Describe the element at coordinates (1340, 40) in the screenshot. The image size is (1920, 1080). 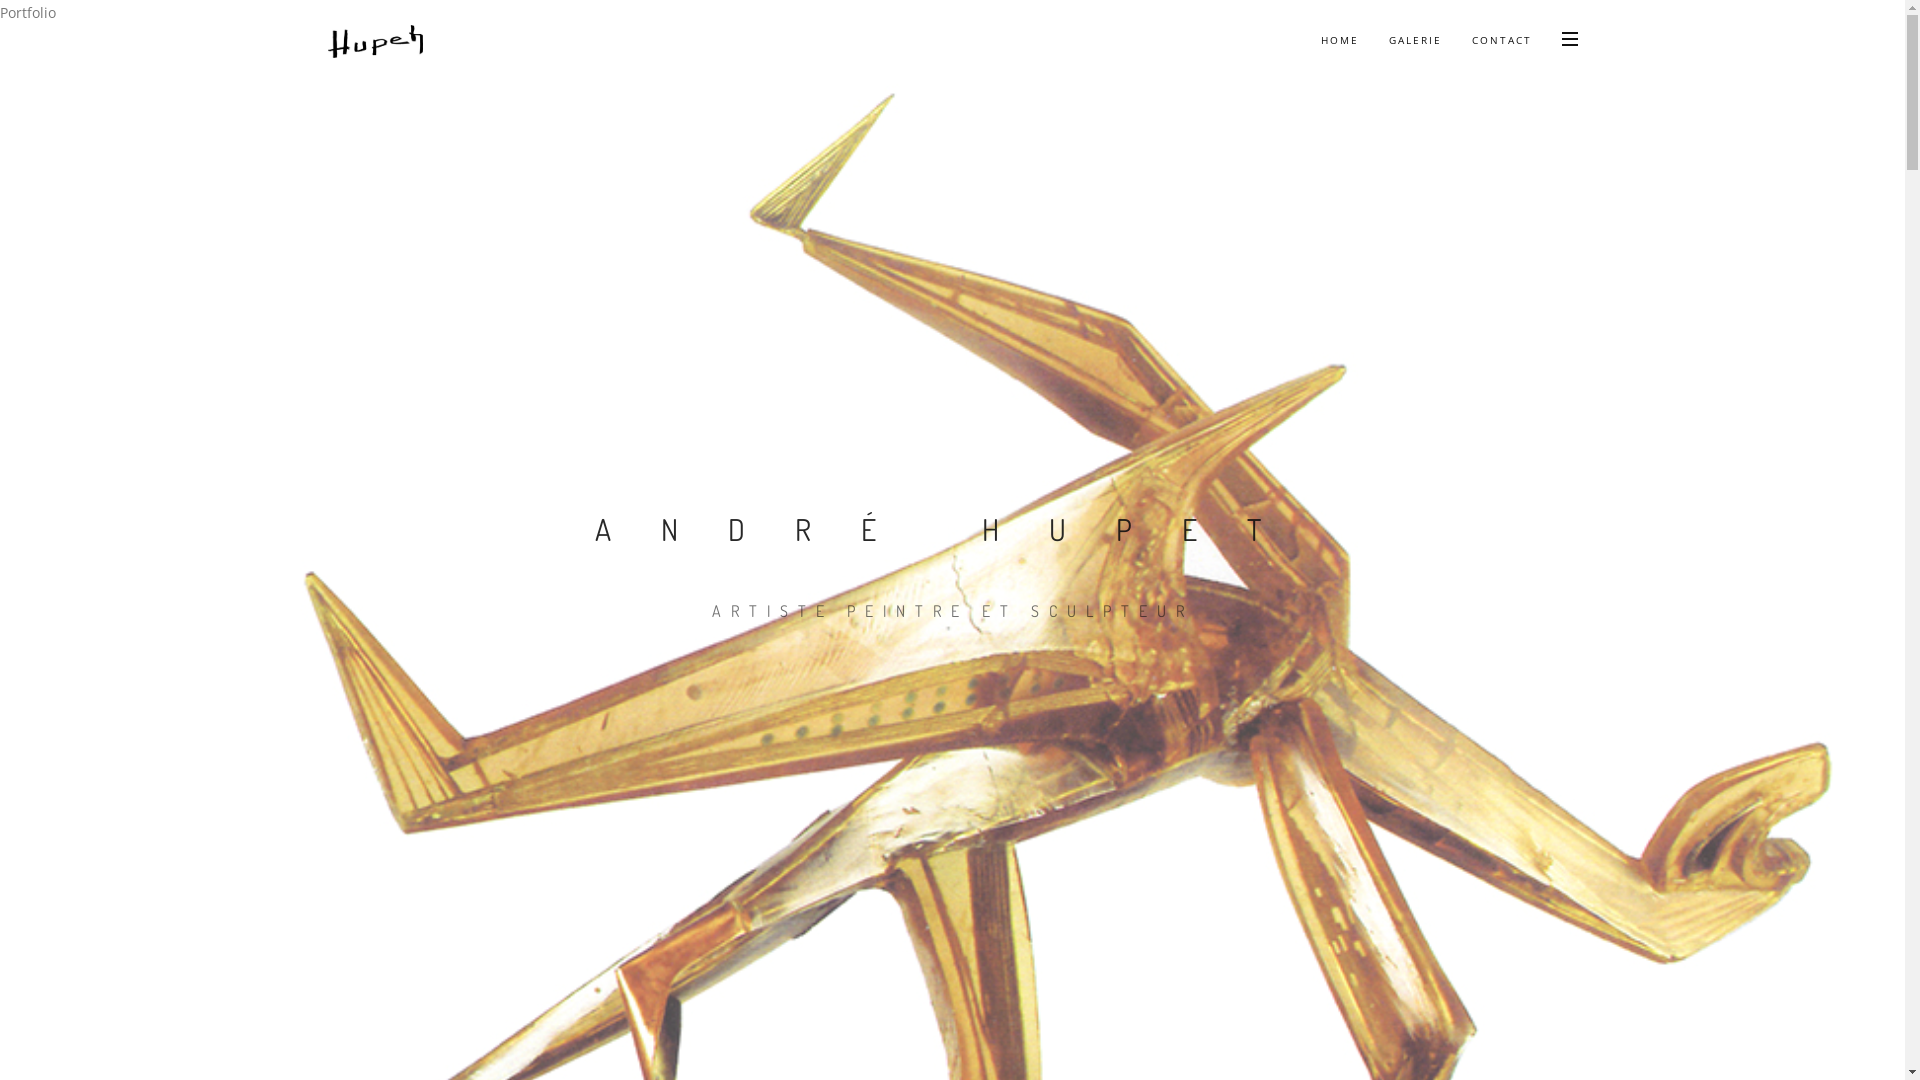
I see `HOME` at that location.